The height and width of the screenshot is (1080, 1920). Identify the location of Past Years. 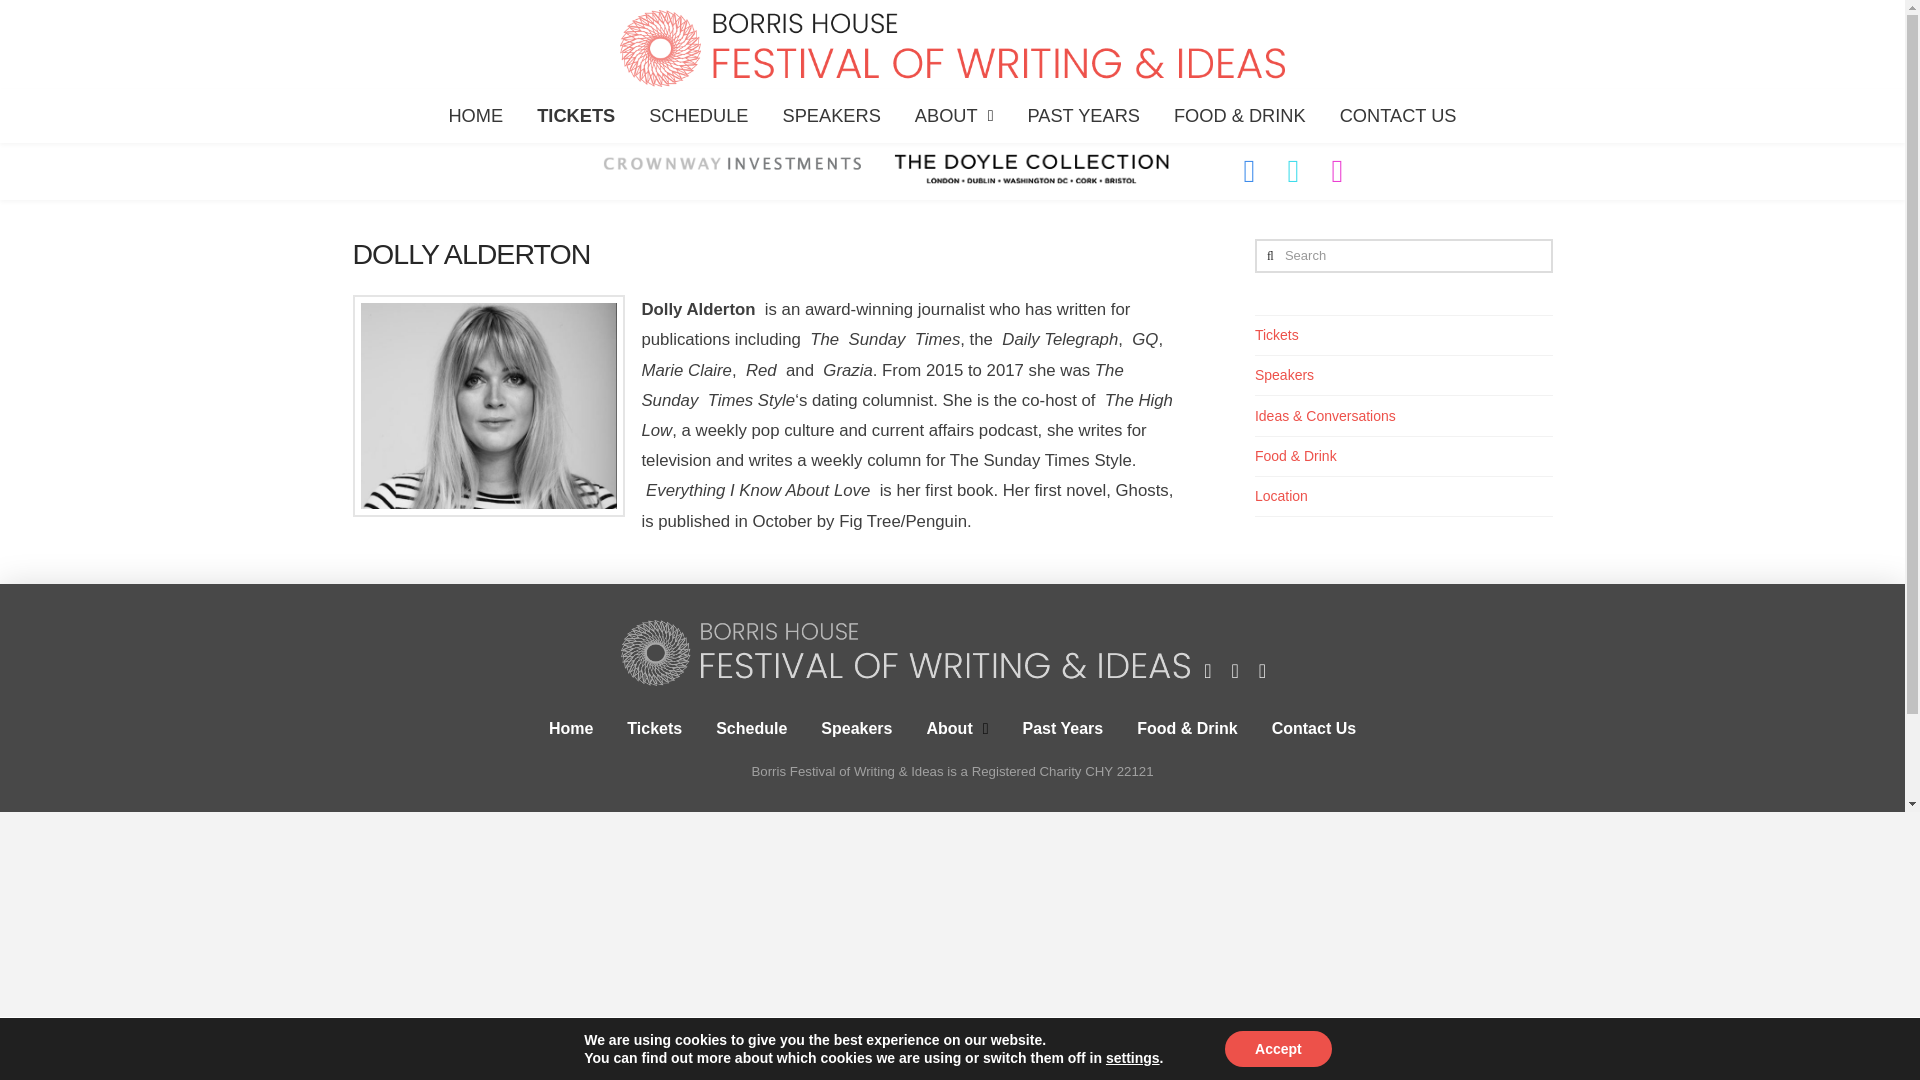
(1064, 728).